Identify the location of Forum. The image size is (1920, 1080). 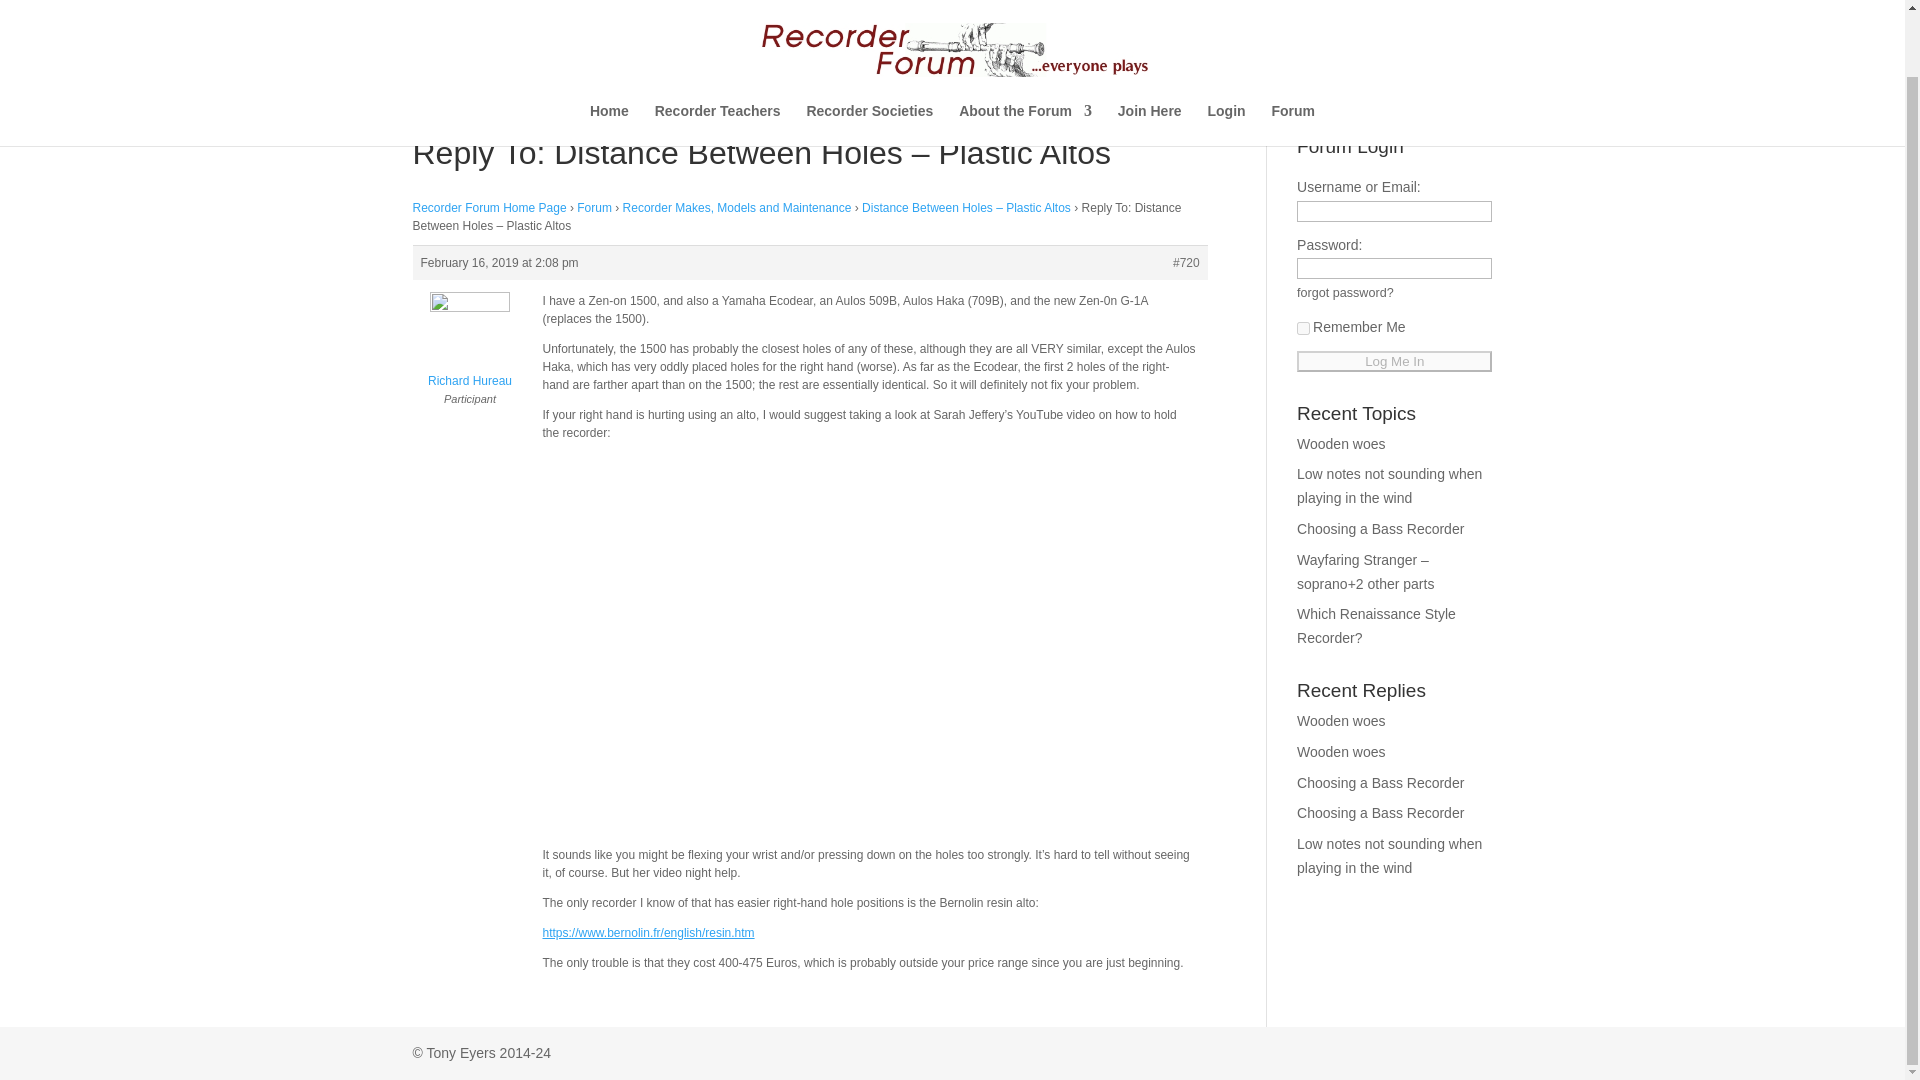
(1293, 56).